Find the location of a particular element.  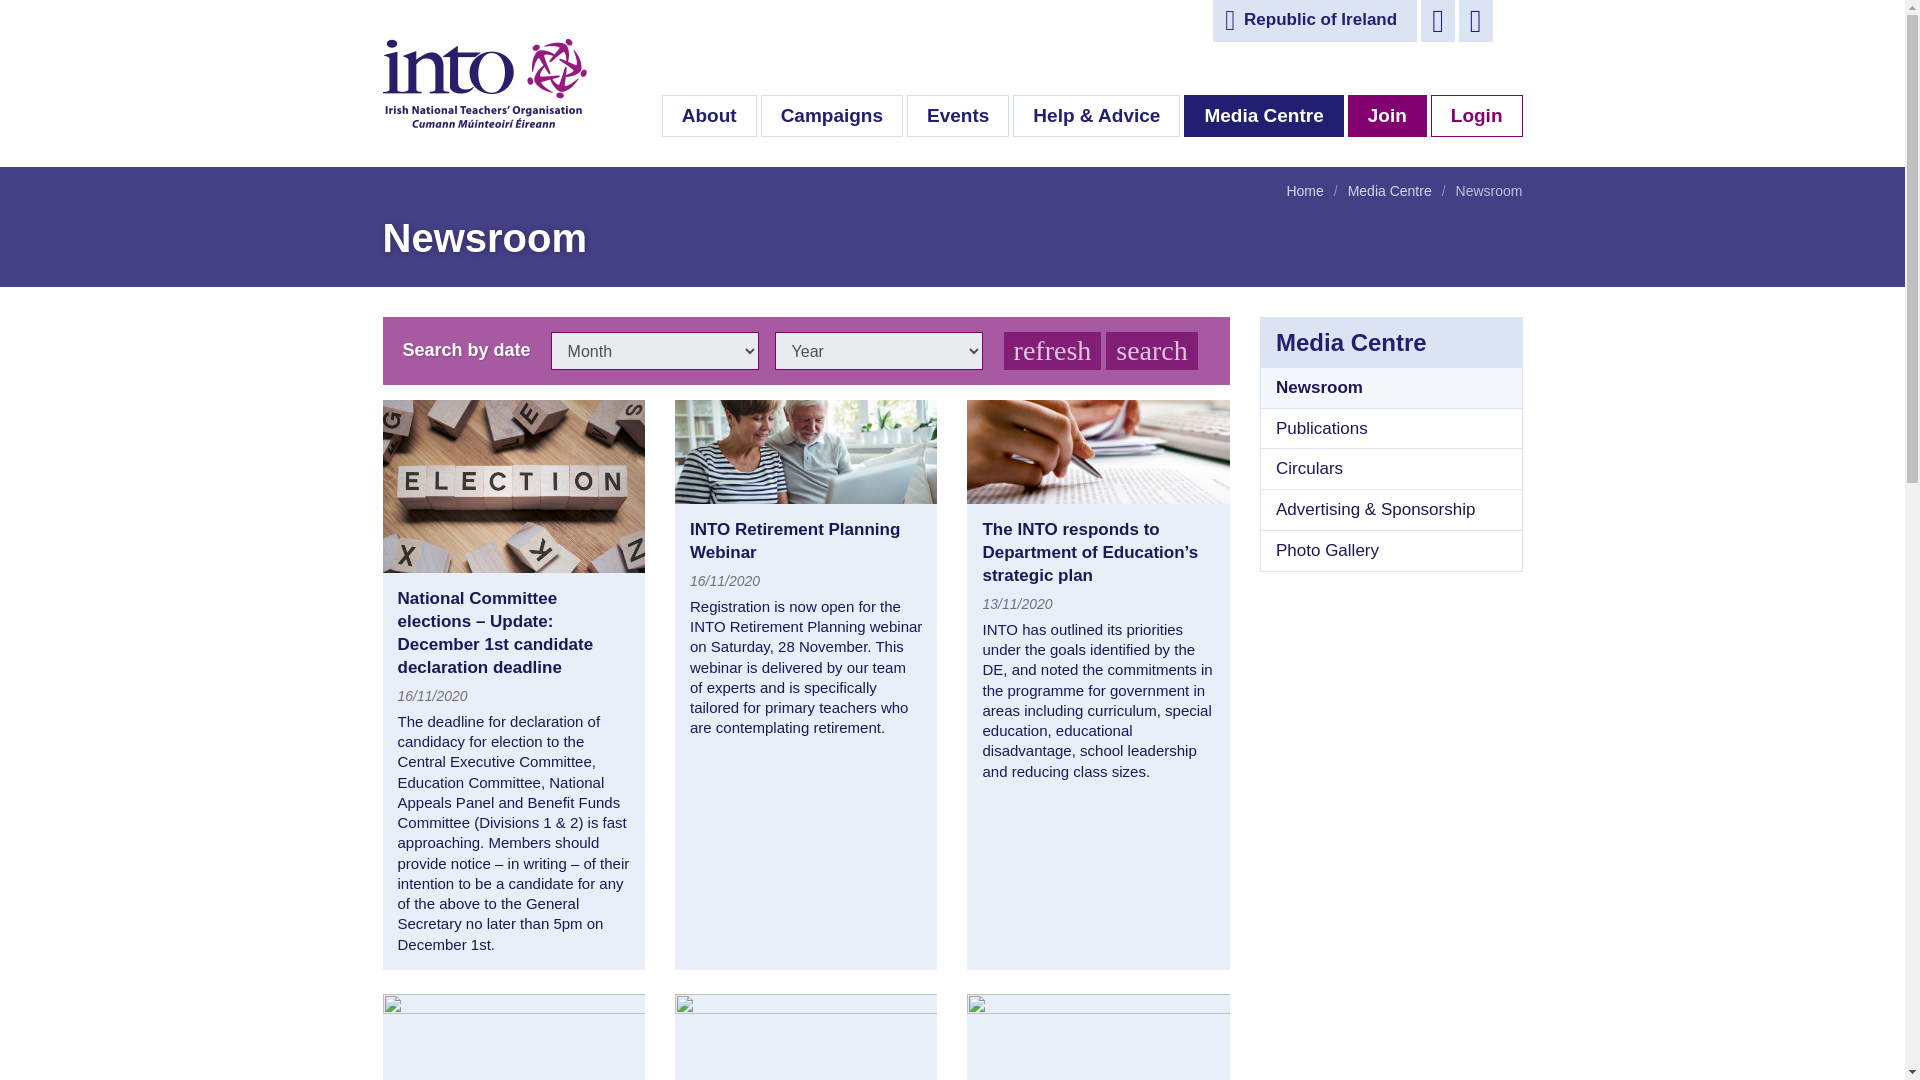

INTO Retirement Planning Webinar is located at coordinates (794, 540).